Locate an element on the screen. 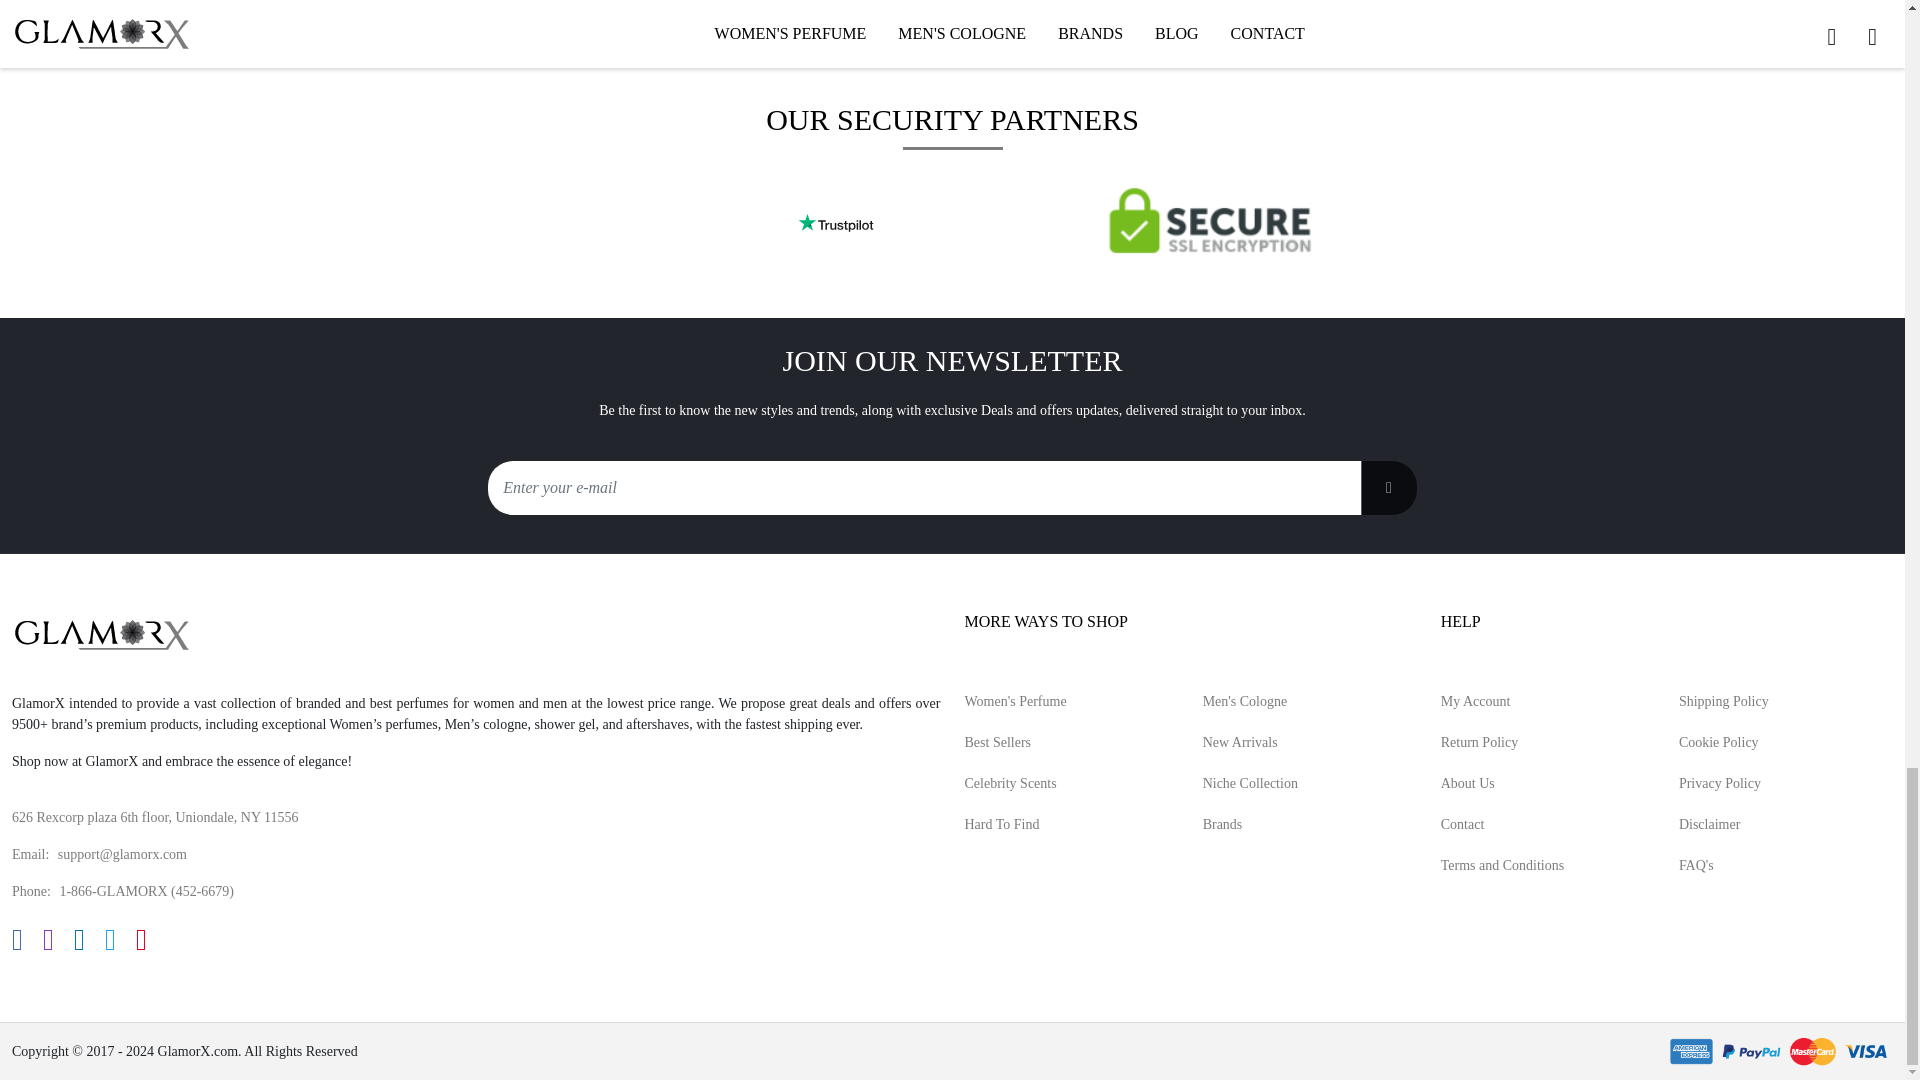  Customer reviews powered by Trustpilot is located at coordinates (835, 222).